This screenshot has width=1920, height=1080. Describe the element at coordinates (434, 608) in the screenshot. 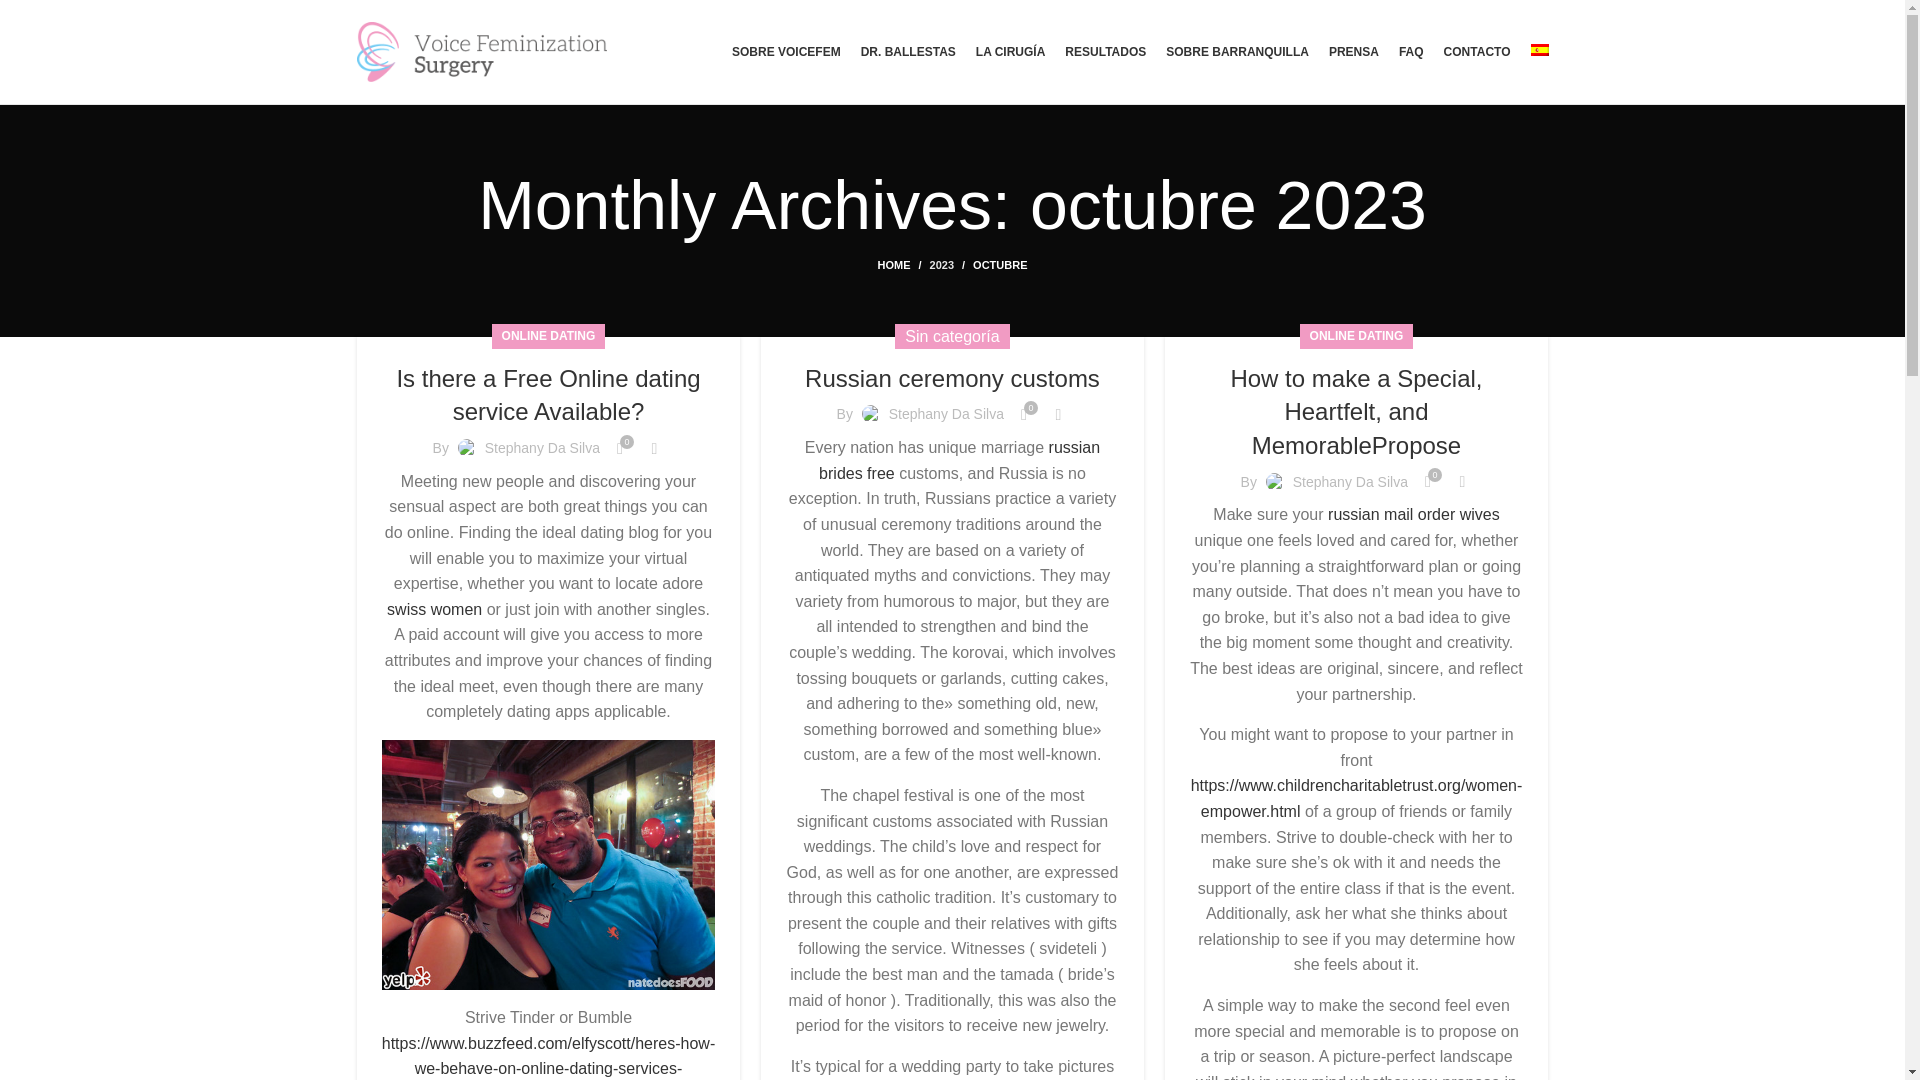

I see `swiss women` at that location.